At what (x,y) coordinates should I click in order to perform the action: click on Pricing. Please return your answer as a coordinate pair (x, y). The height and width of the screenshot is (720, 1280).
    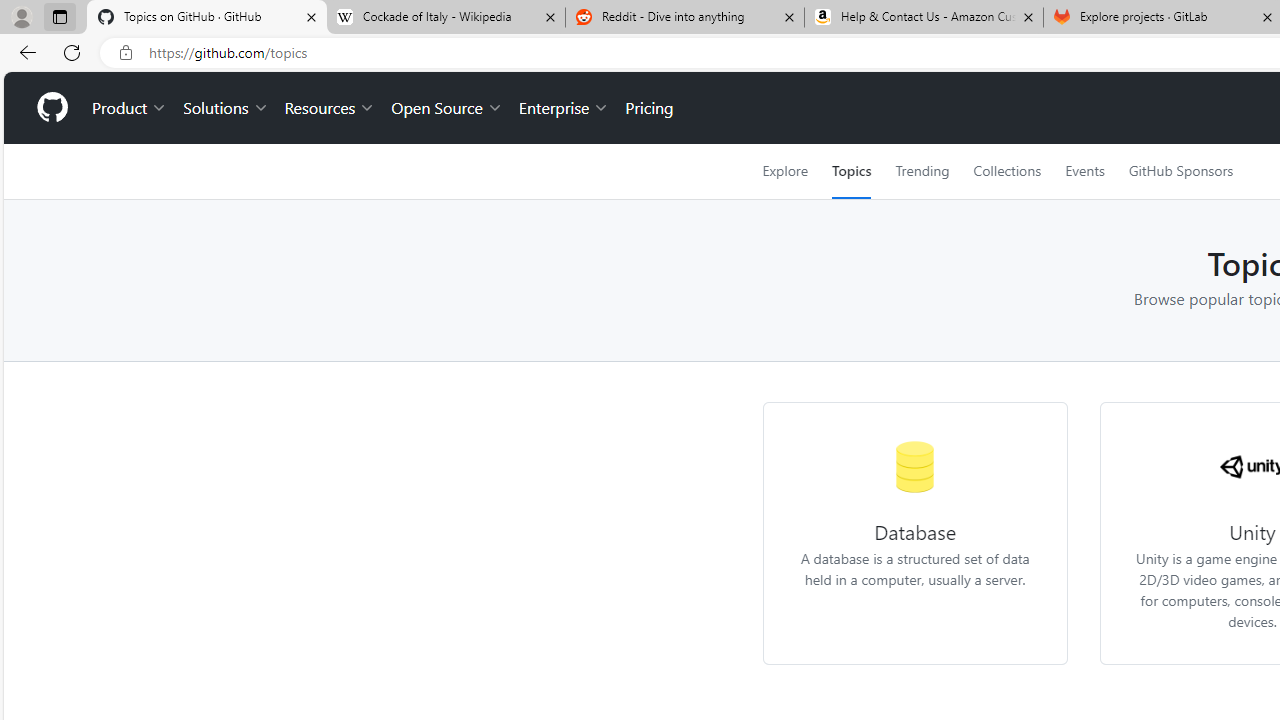
    Looking at the image, I should click on (649, 108).